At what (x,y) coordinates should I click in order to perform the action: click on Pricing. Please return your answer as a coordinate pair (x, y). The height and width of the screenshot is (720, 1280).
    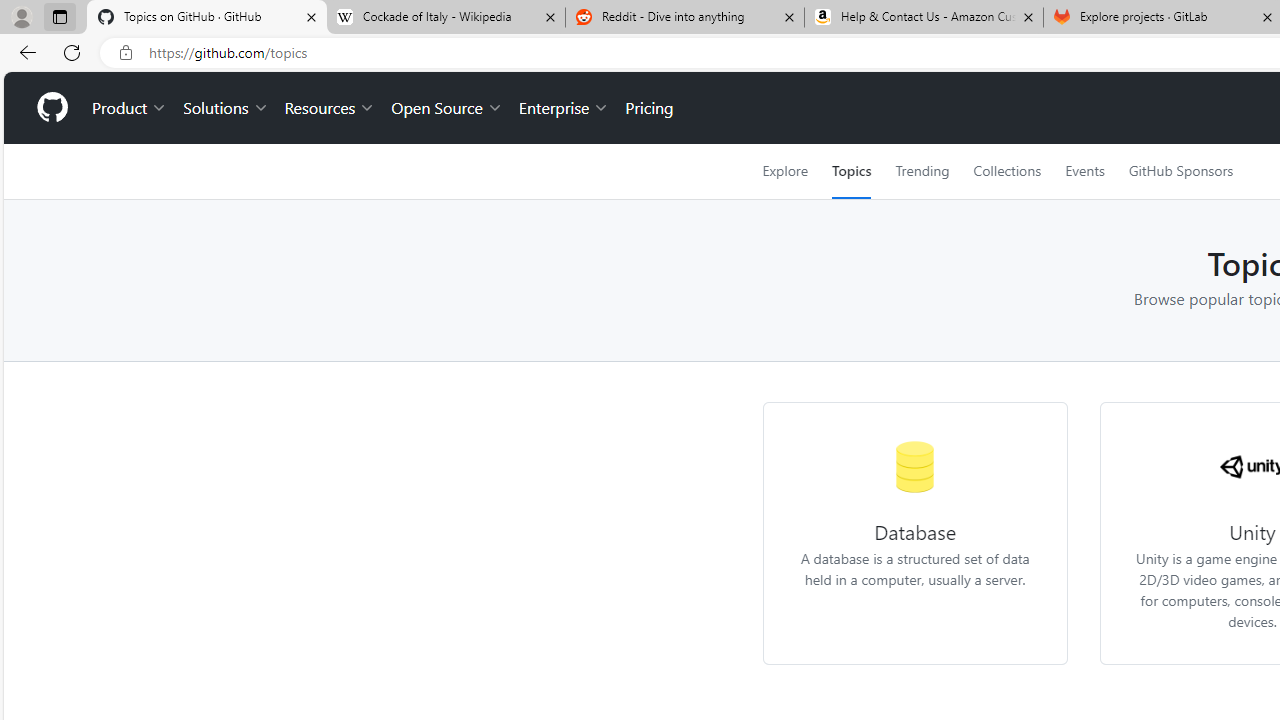
    Looking at the image, I should click on (649, 108).